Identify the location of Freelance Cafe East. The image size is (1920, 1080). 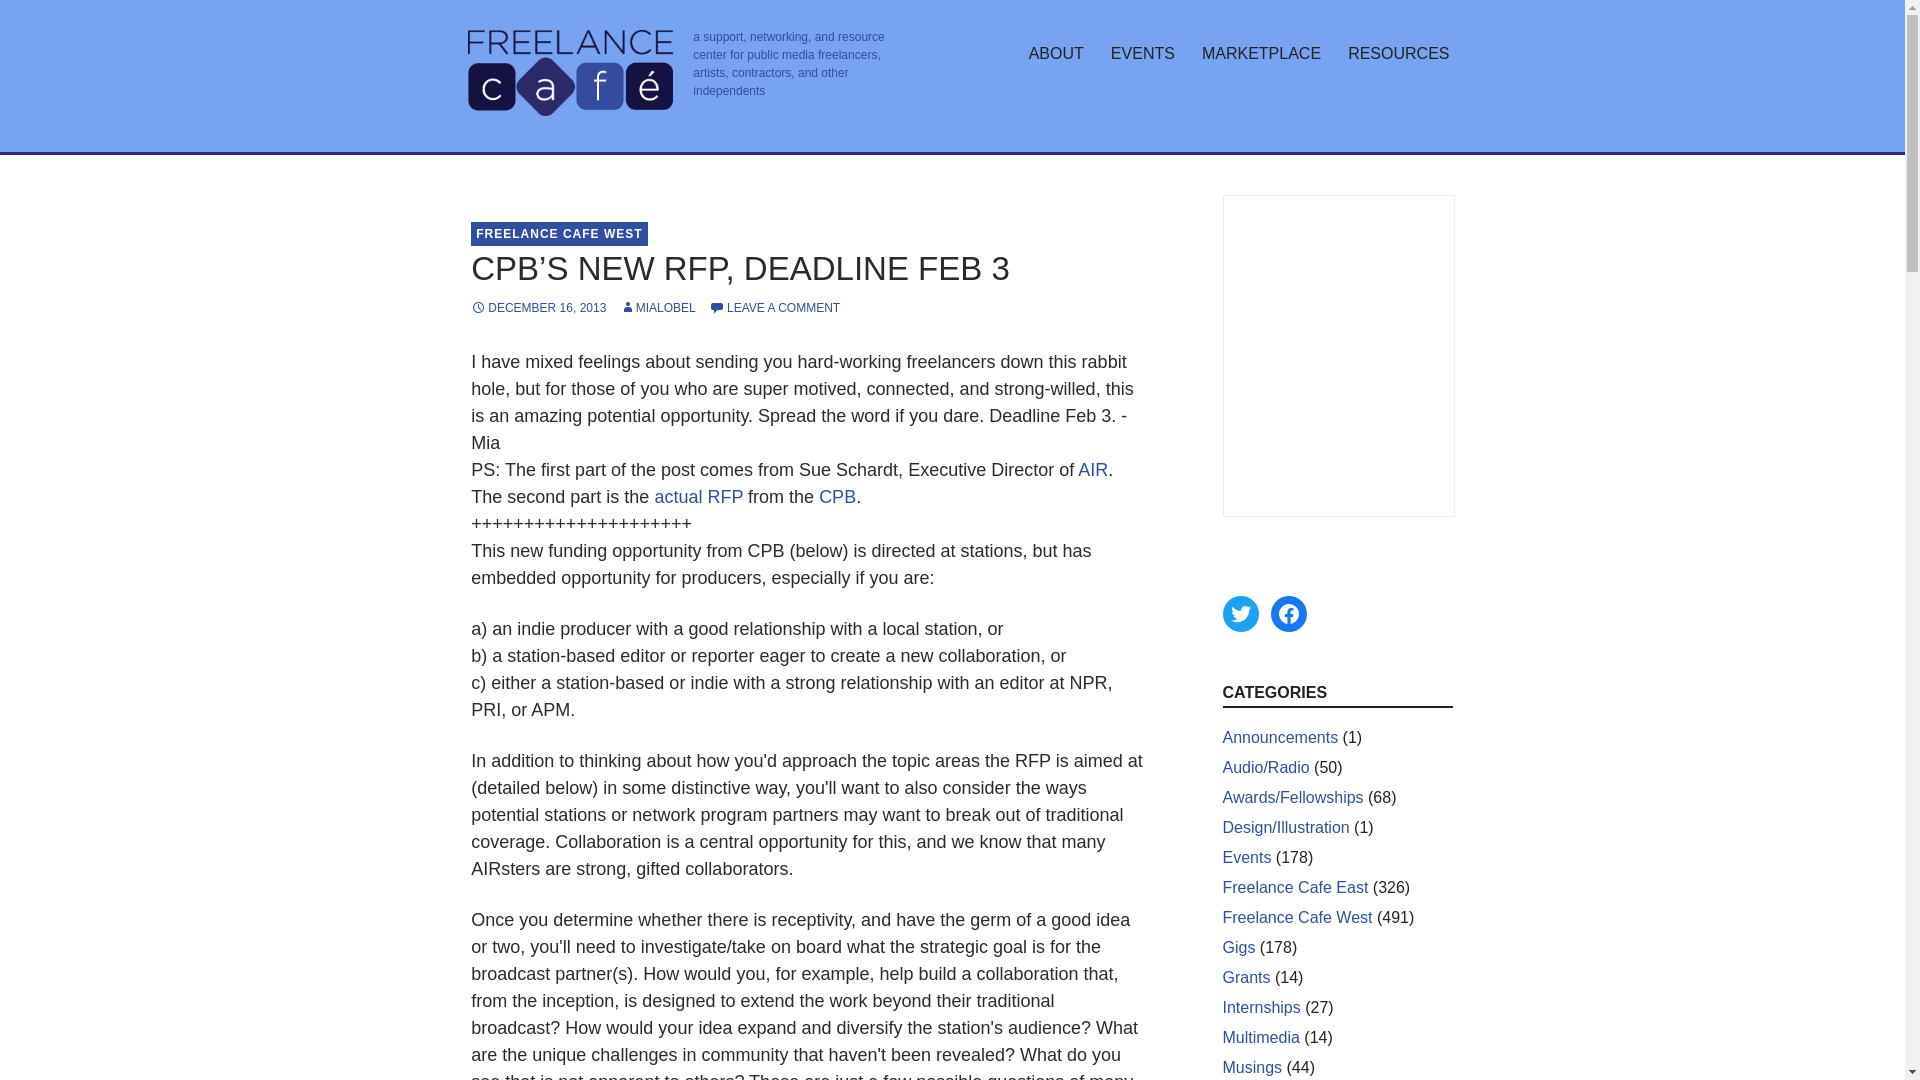
(1294, 888).